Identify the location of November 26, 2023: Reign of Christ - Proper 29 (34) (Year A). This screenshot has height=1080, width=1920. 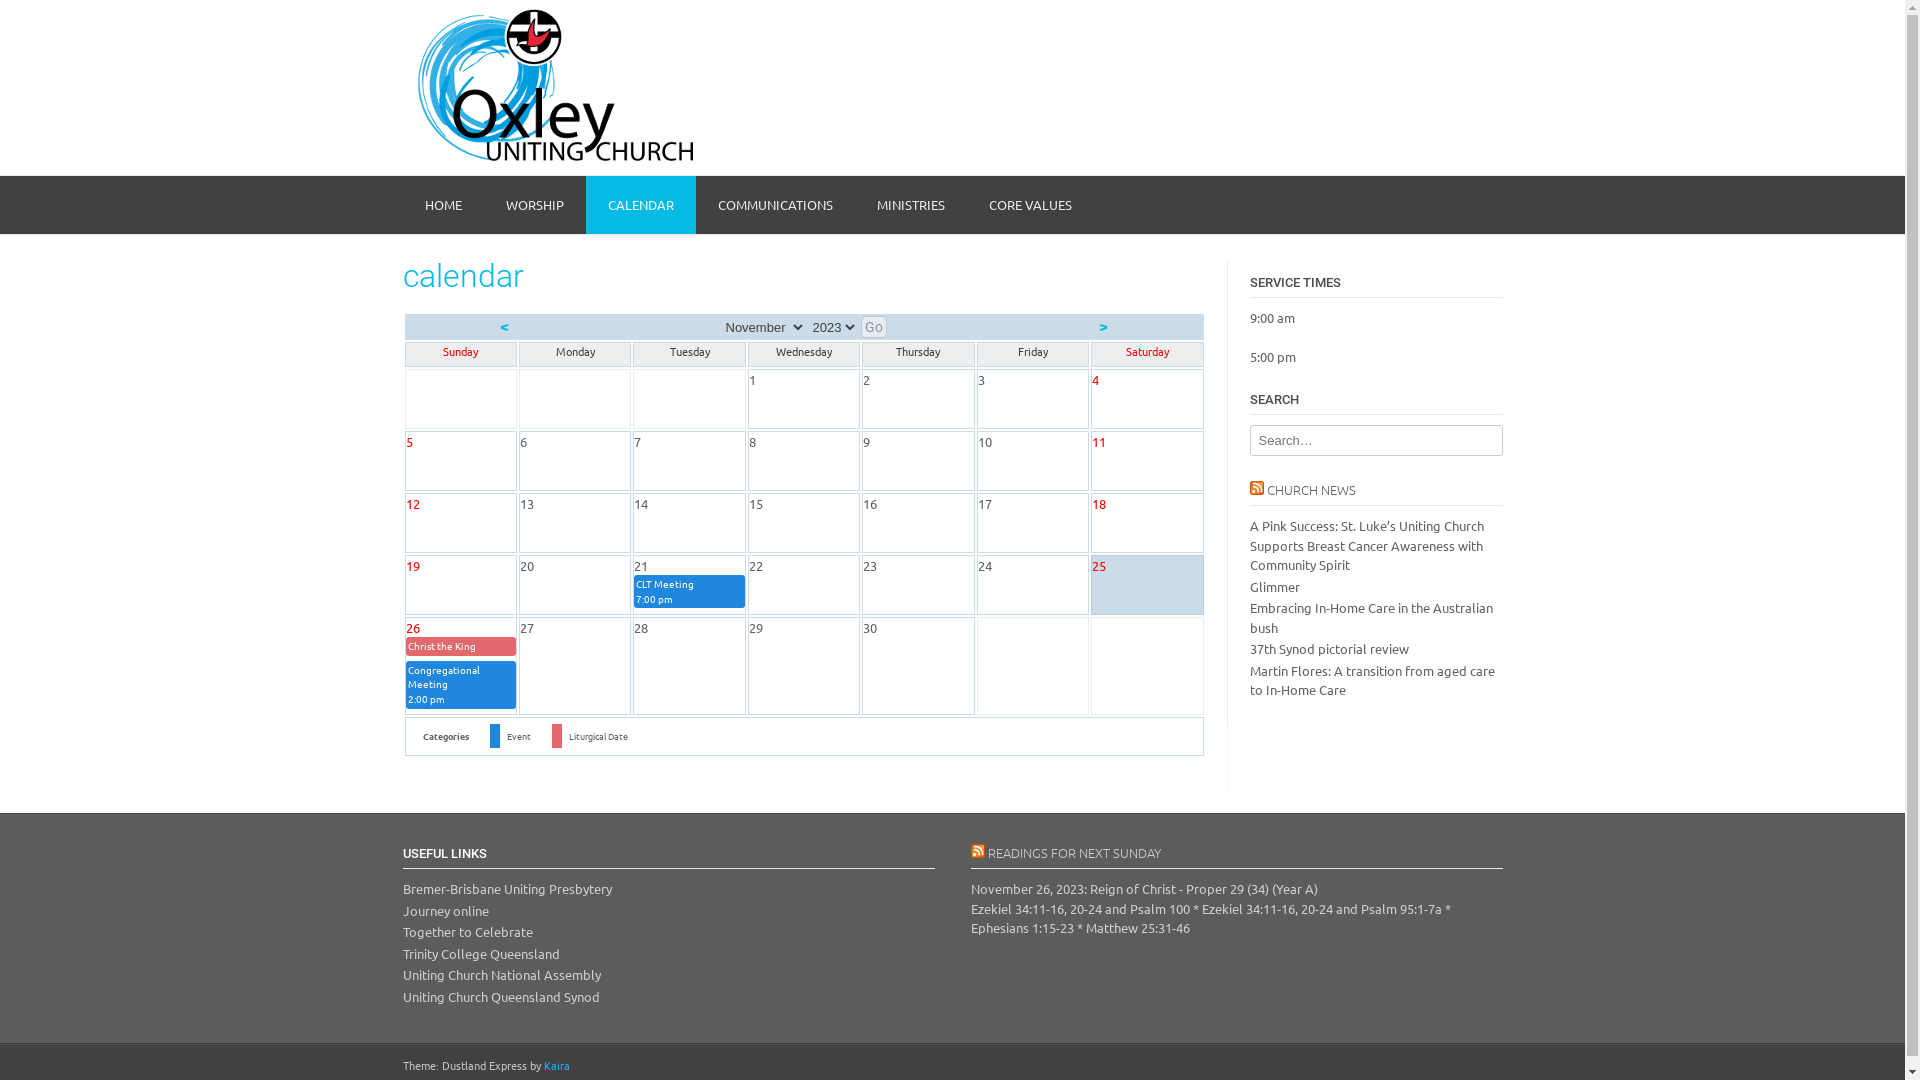
(1144, 888).